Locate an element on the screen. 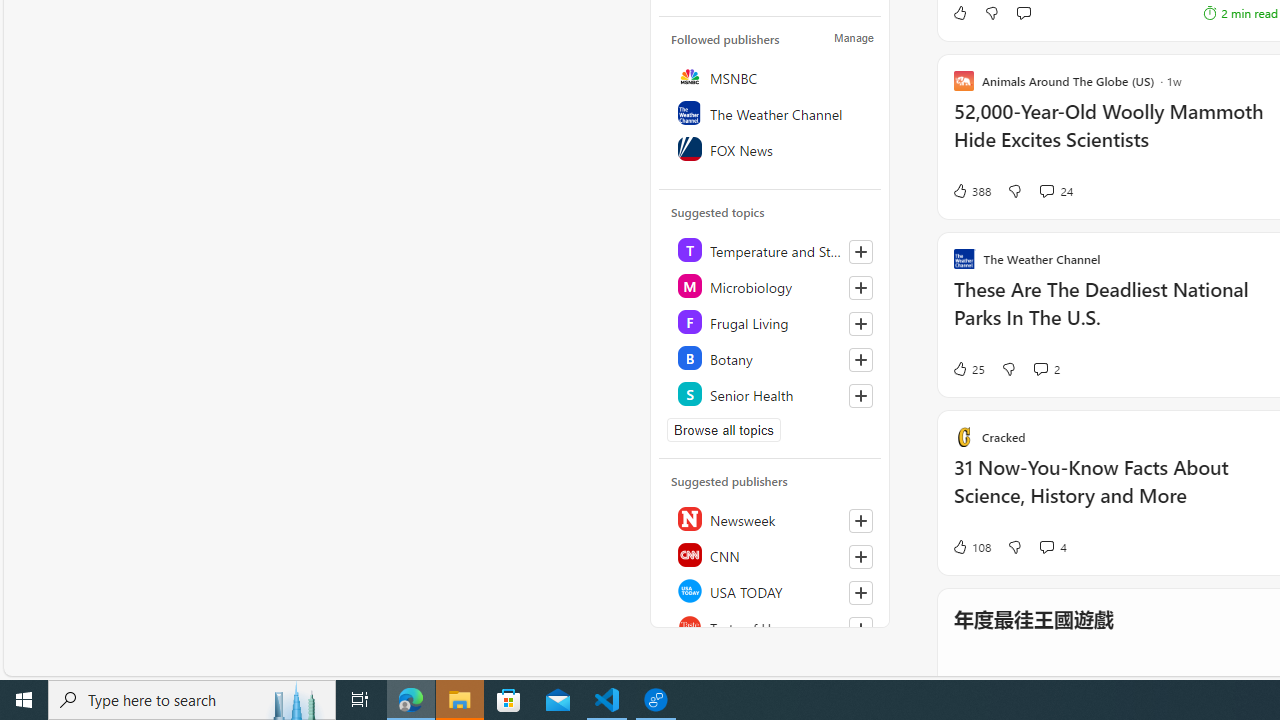 The width and height of the screenshot is (1280, 720). These Are The Deadliest National Parks In The U.S. is located at coordinates (1115, 314).